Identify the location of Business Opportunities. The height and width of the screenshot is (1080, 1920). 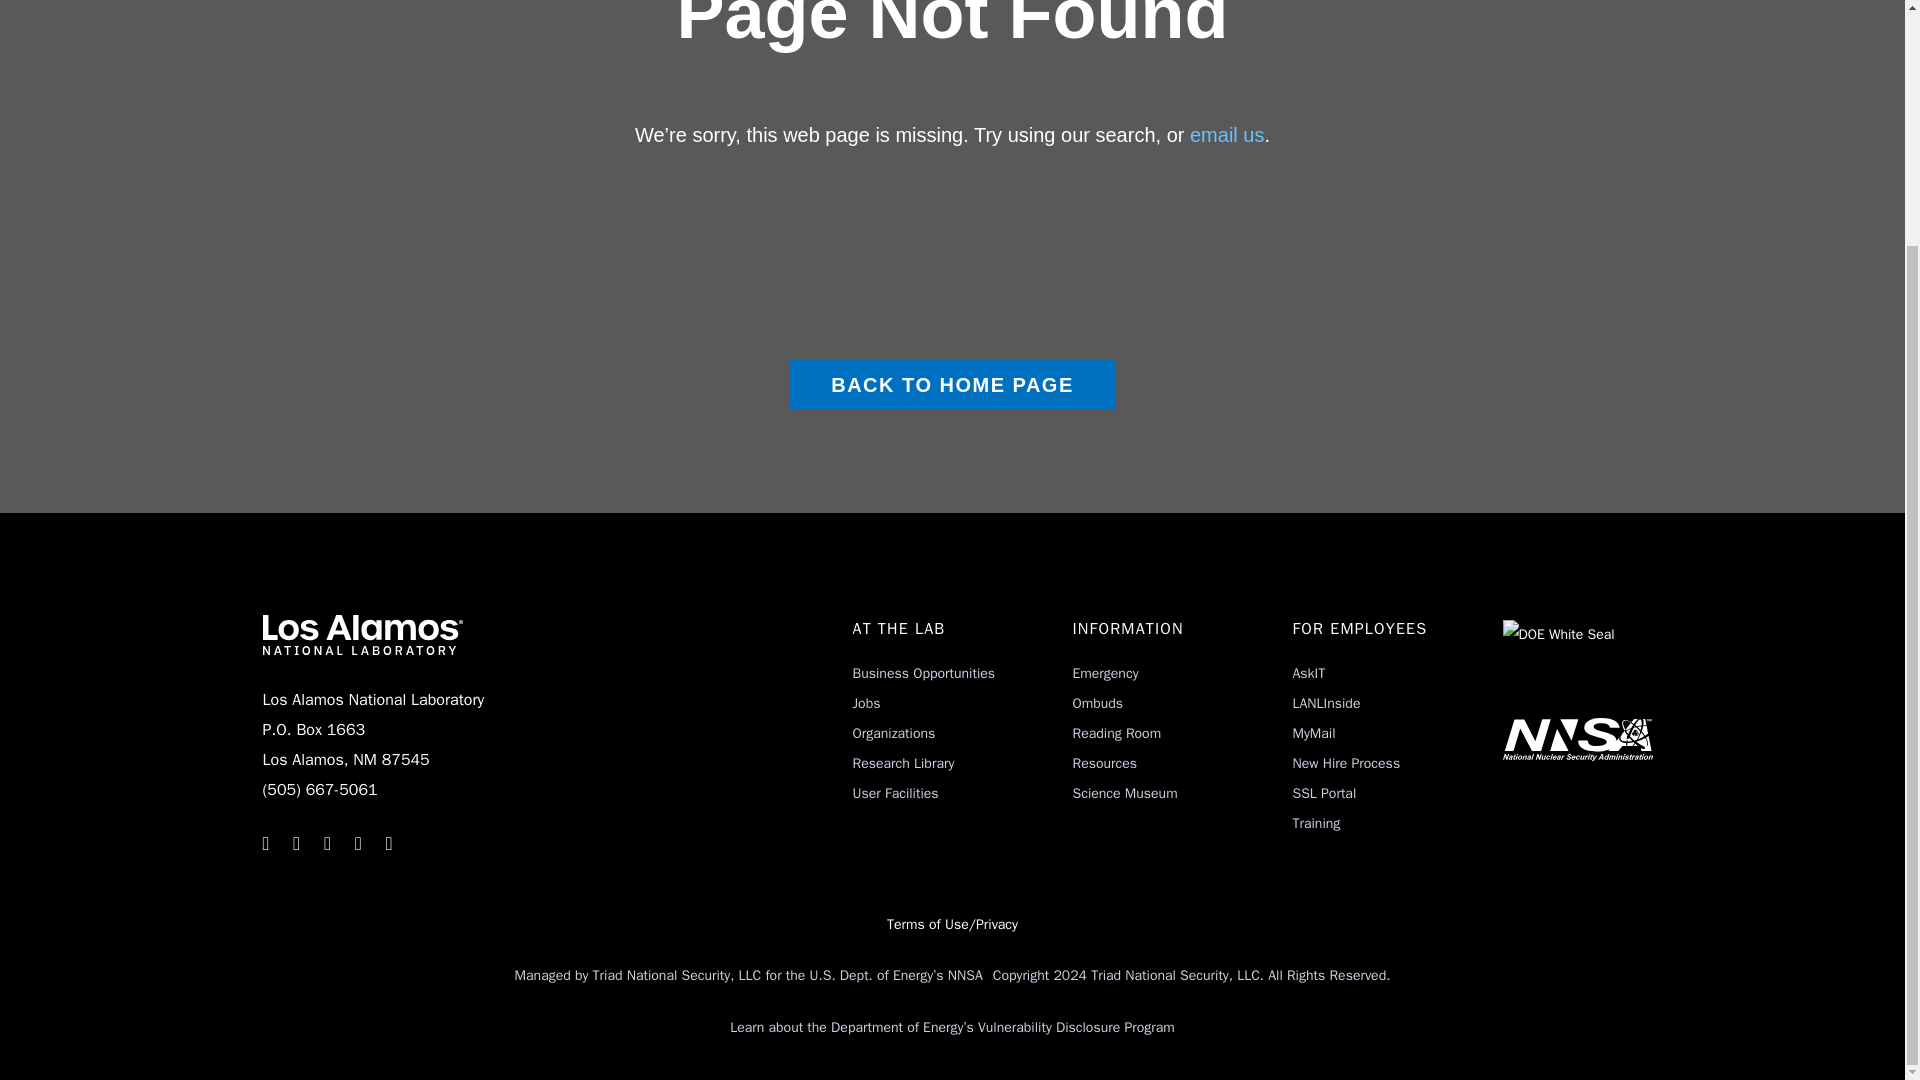
(923, 673).